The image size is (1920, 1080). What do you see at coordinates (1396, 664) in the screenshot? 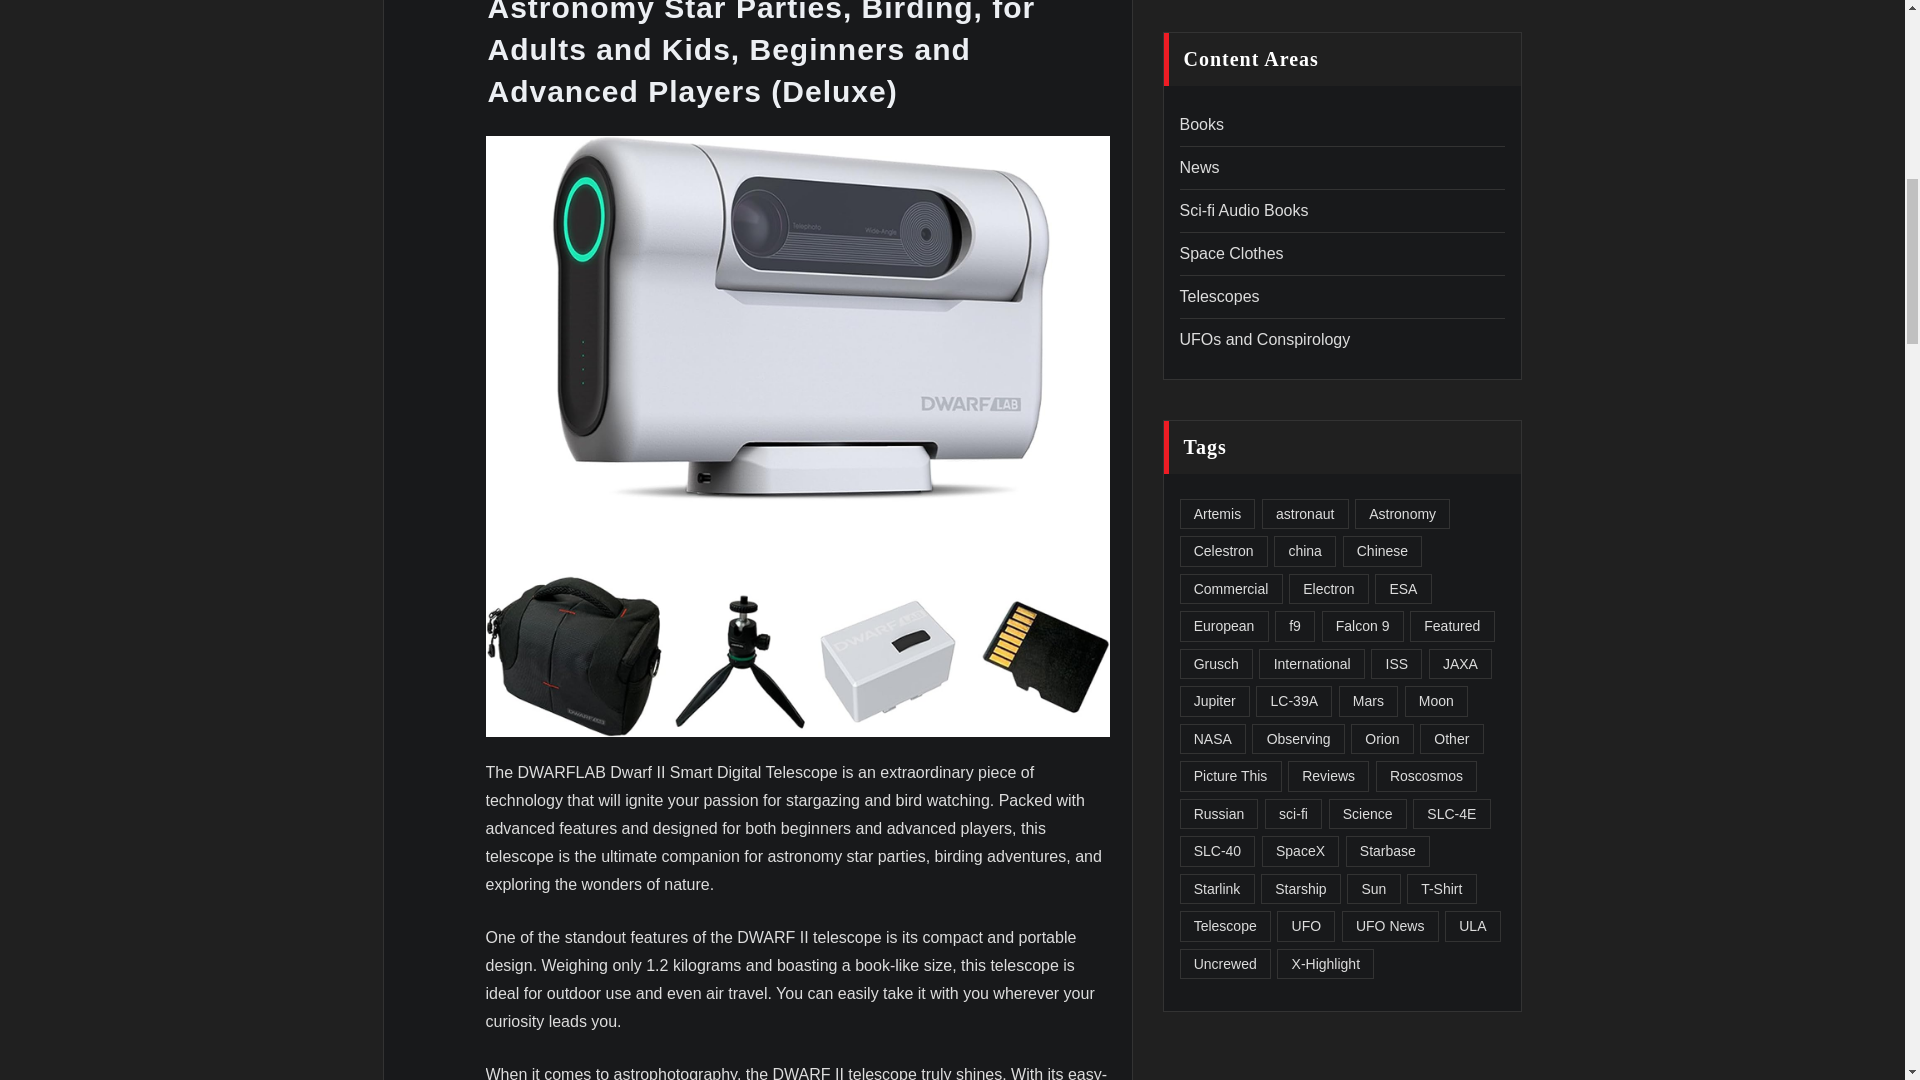
I see `ISS` at bounding box center [1396, 664].